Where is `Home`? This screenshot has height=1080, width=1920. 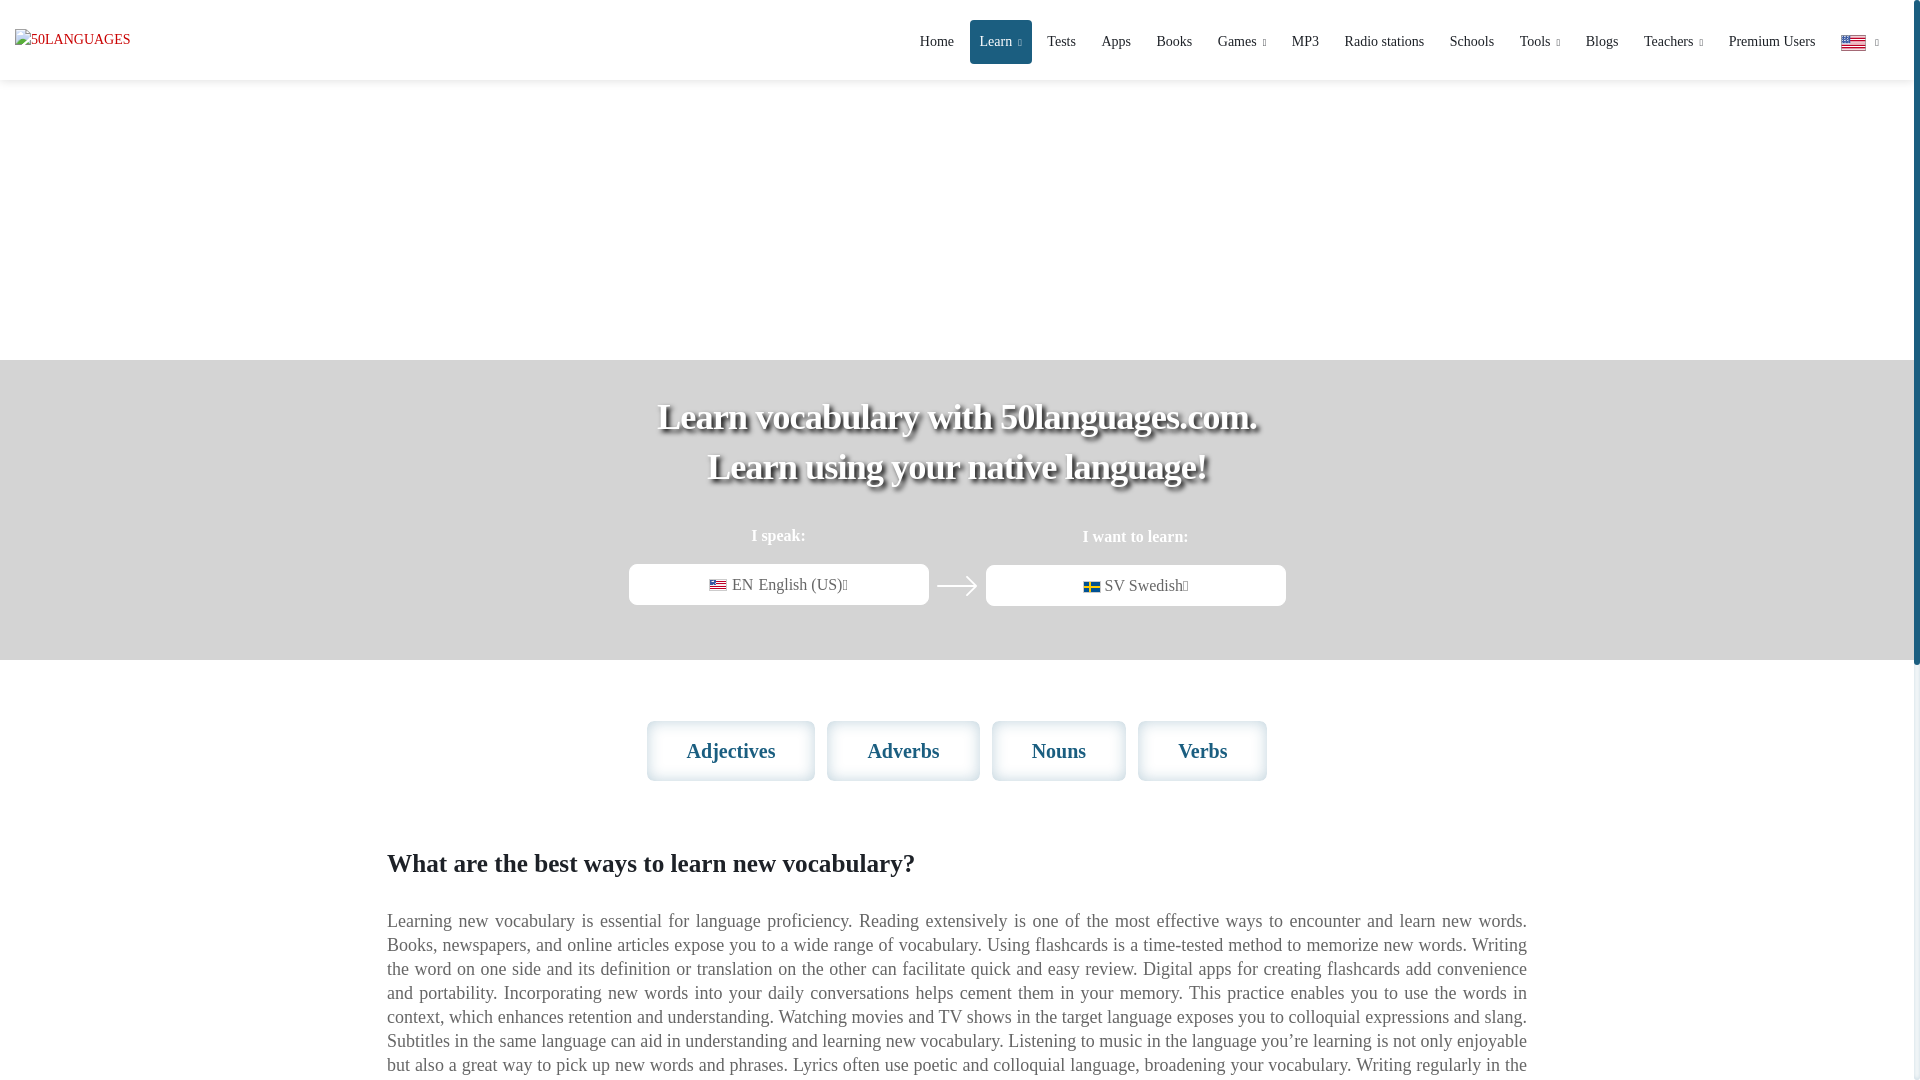
Home is located at coordinates (936, 41).